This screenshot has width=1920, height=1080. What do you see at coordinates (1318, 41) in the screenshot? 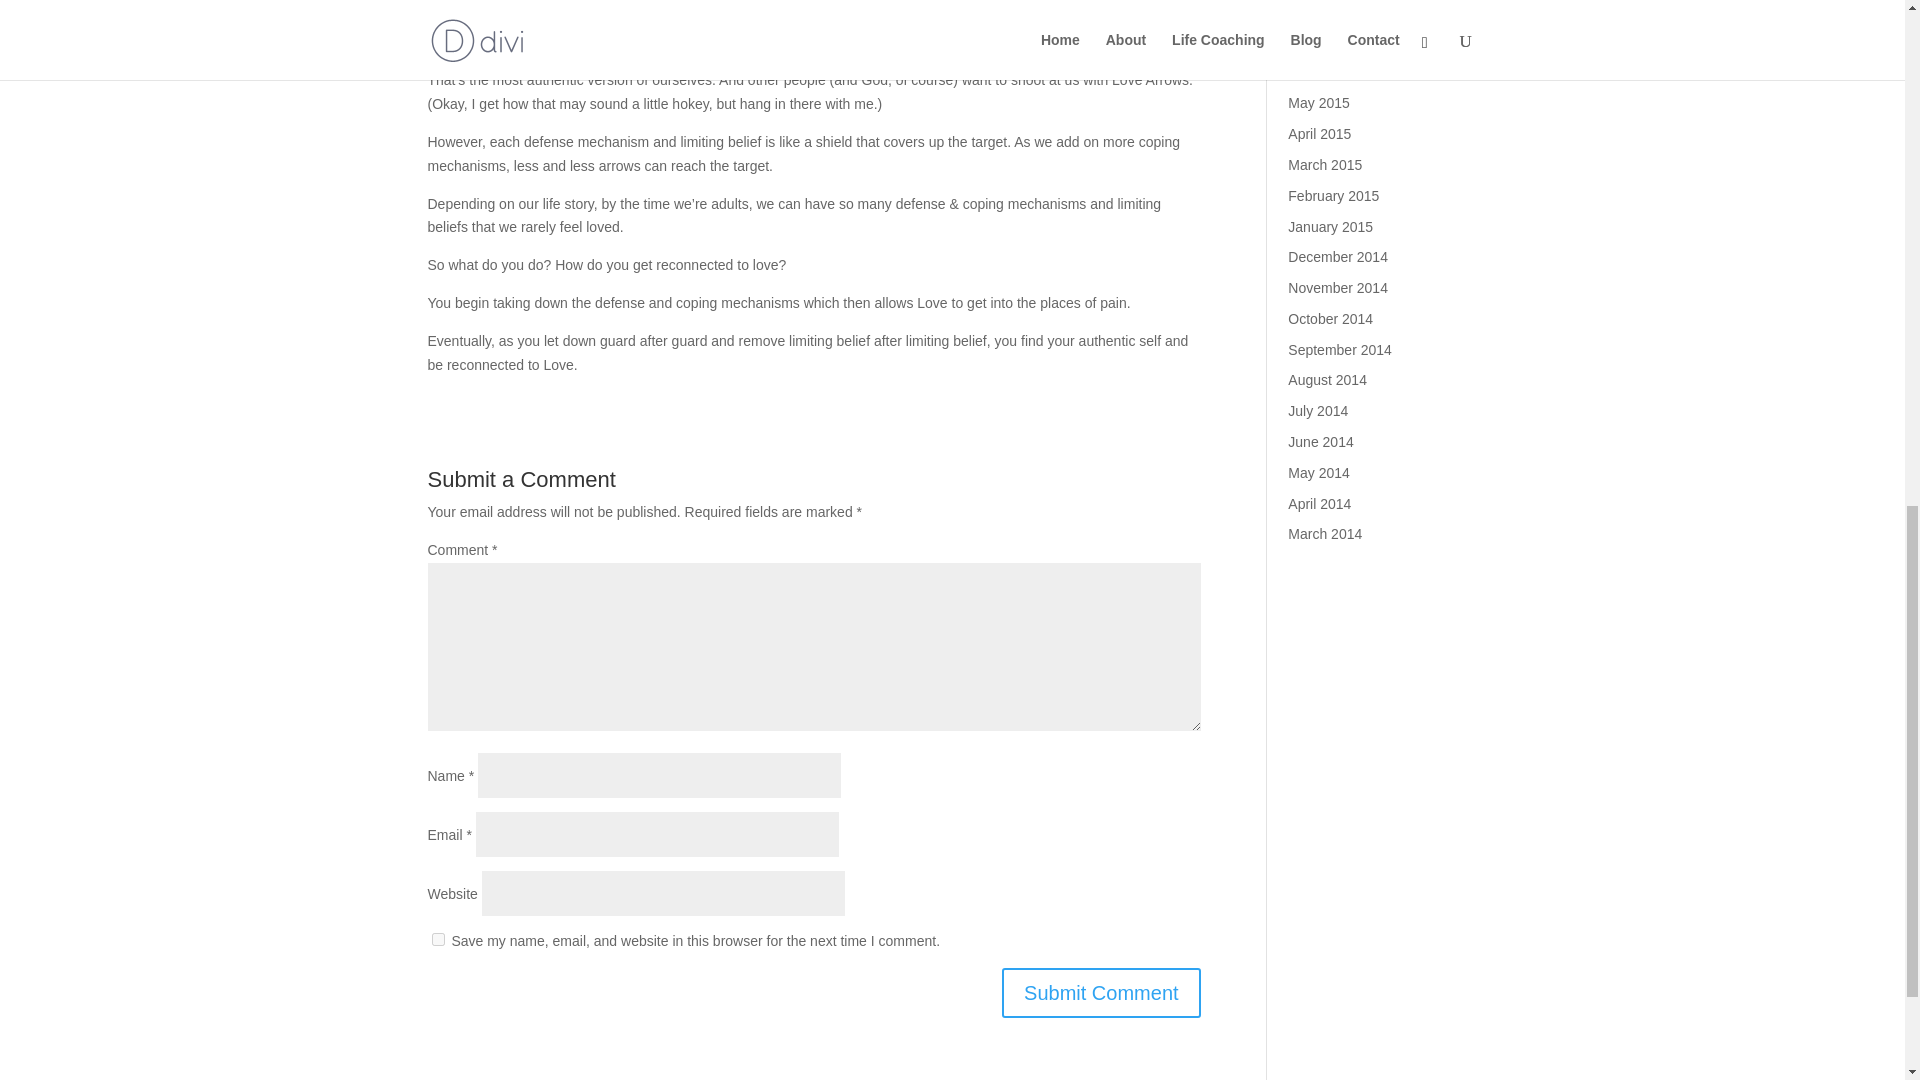
I see `July 2015` at bounding box center [1318, 41].